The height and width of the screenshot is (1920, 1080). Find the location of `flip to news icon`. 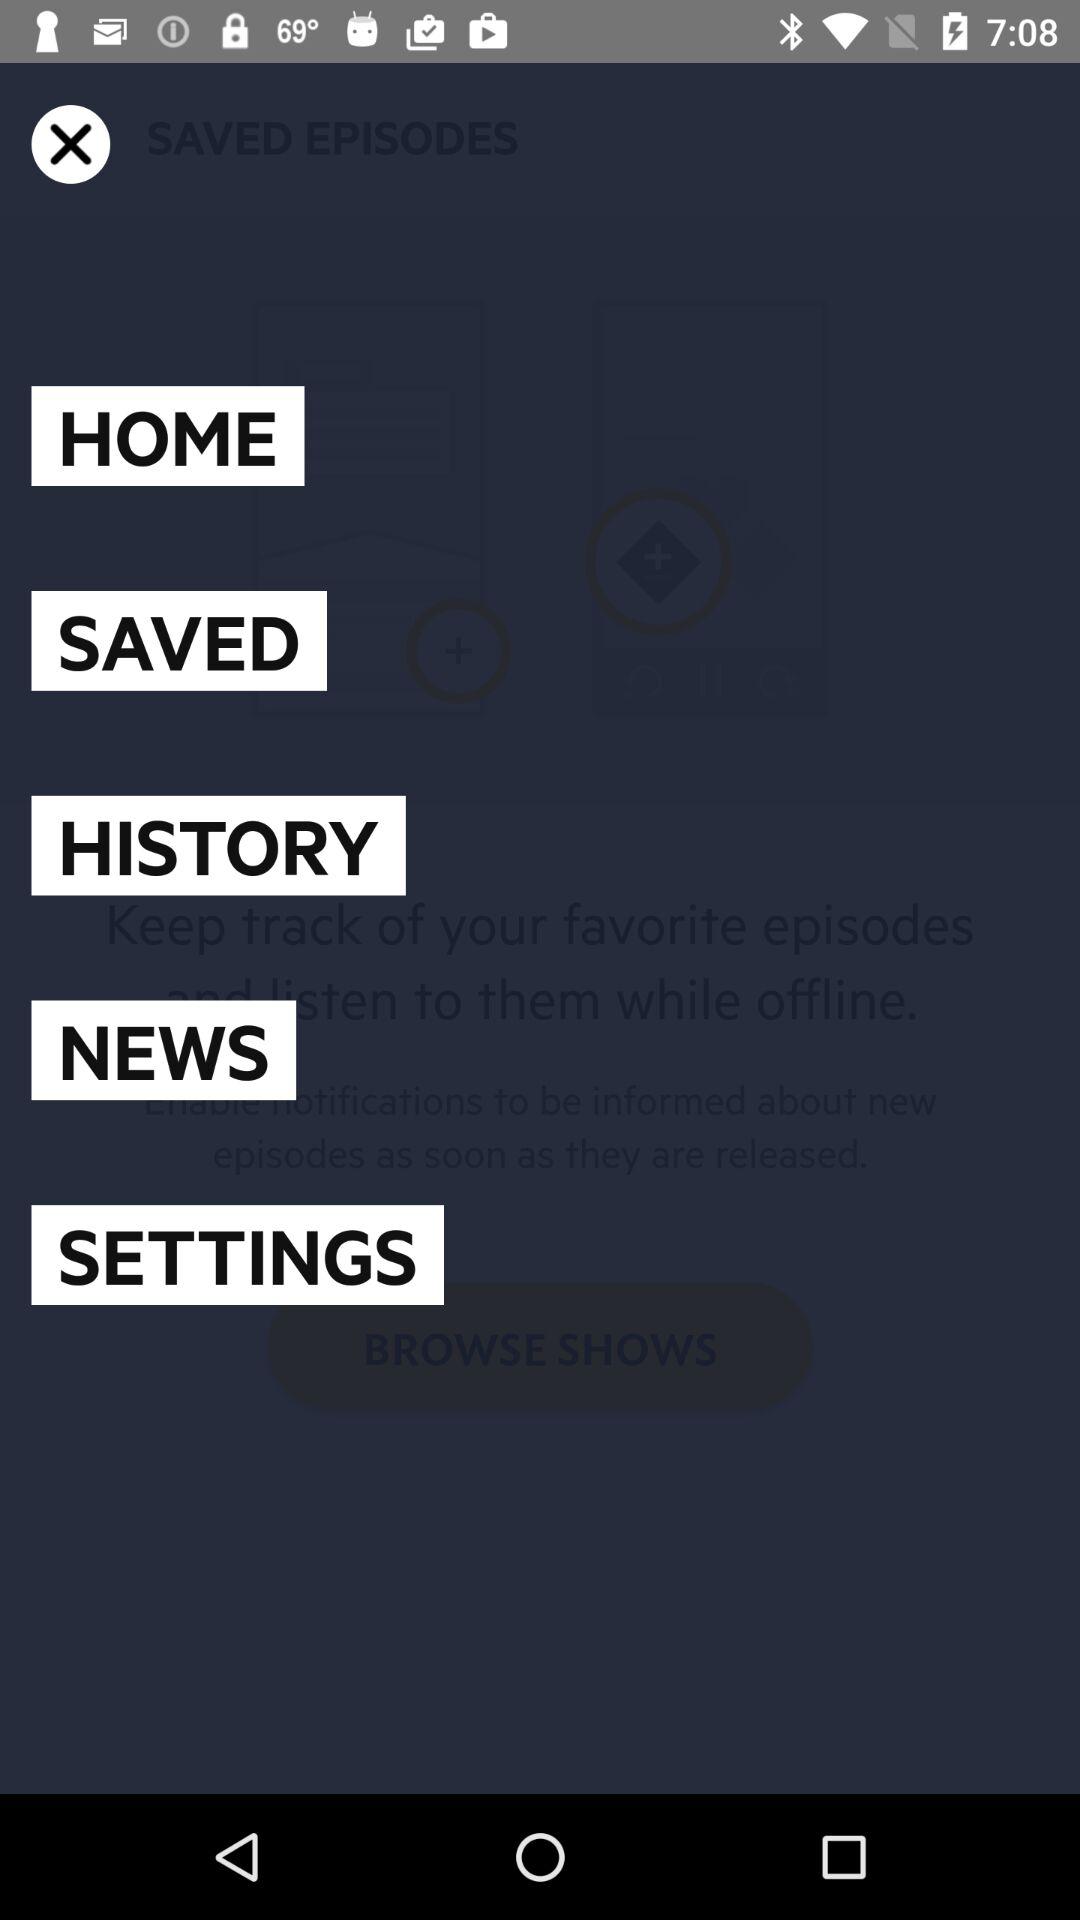

flip to news icon is located at coordinates (164, 1050).